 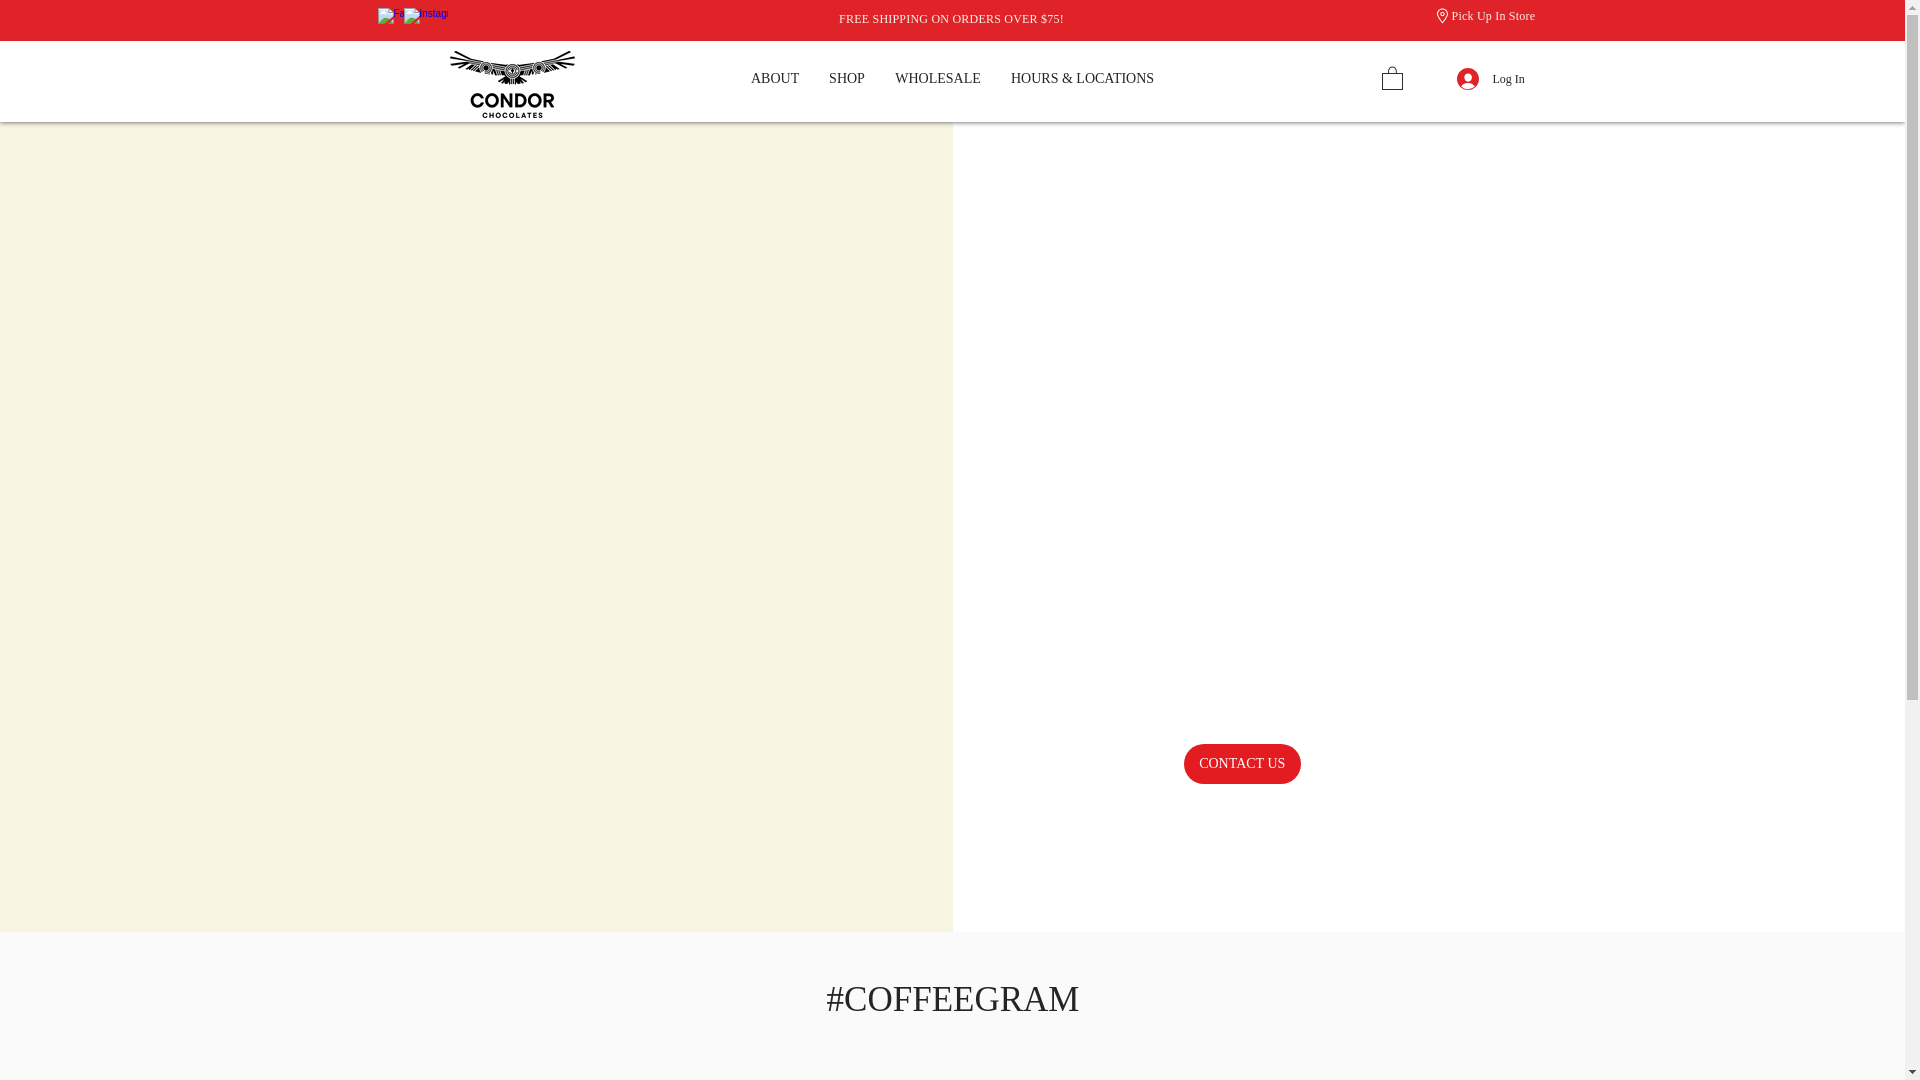 I want to click on CONTACT US, so click(x=1242, y=764).